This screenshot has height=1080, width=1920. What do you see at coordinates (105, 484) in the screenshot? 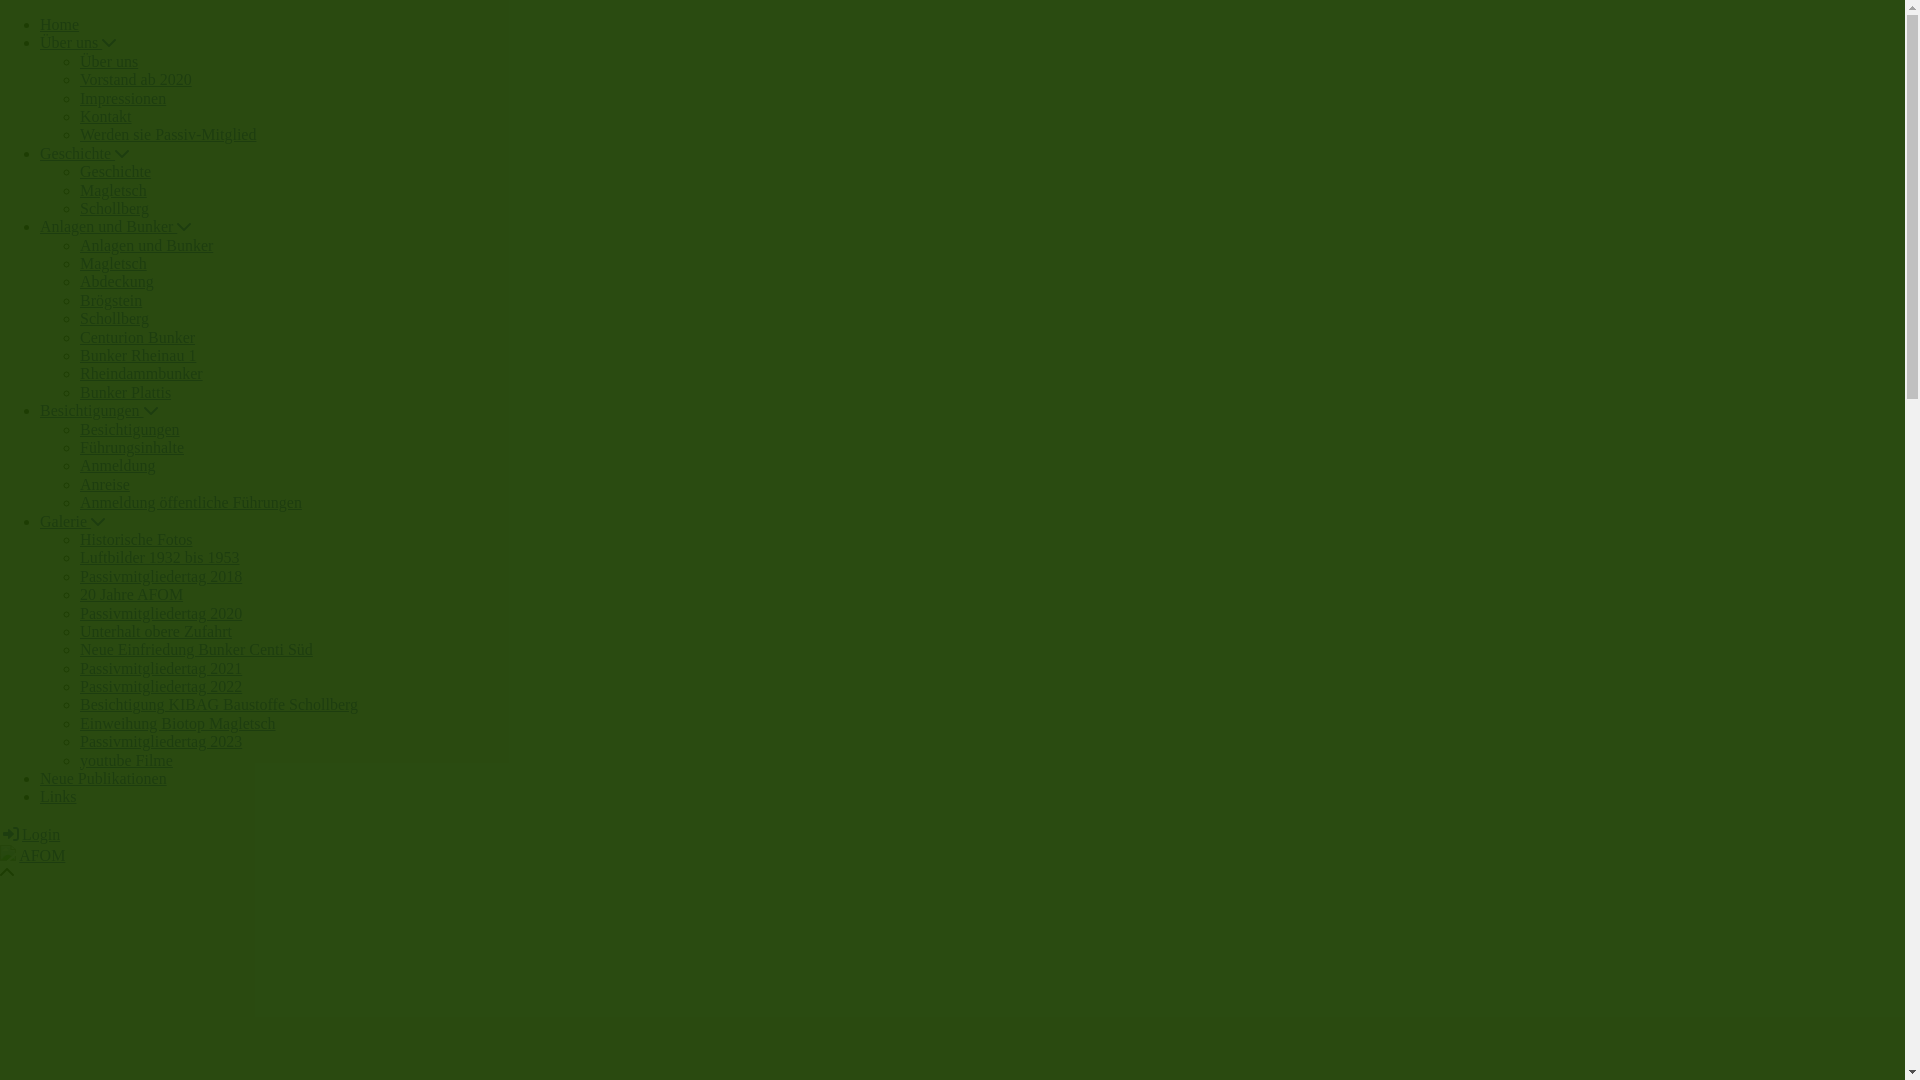
I see `Anreise` at bounding box center [105, 484].